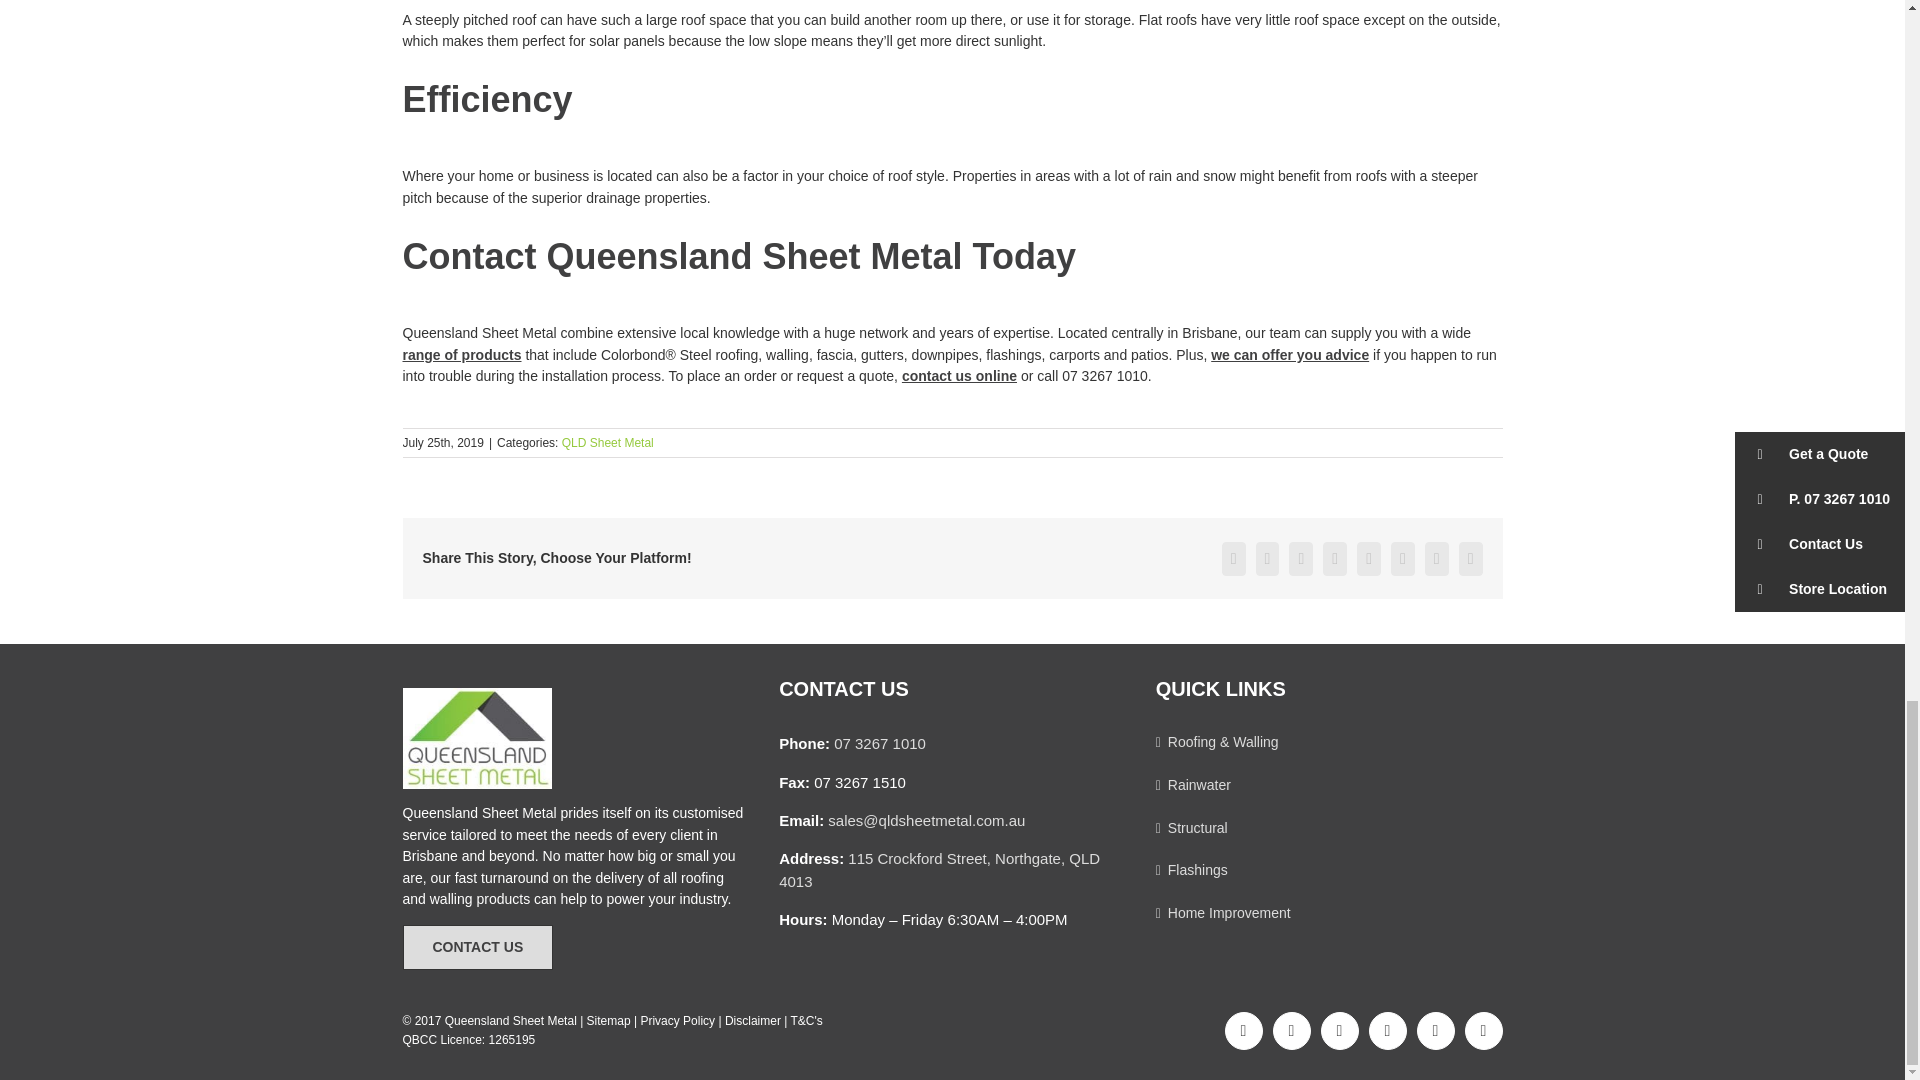 The image size is (1920, 1080). I want to click on Email, so click(1470, 558).